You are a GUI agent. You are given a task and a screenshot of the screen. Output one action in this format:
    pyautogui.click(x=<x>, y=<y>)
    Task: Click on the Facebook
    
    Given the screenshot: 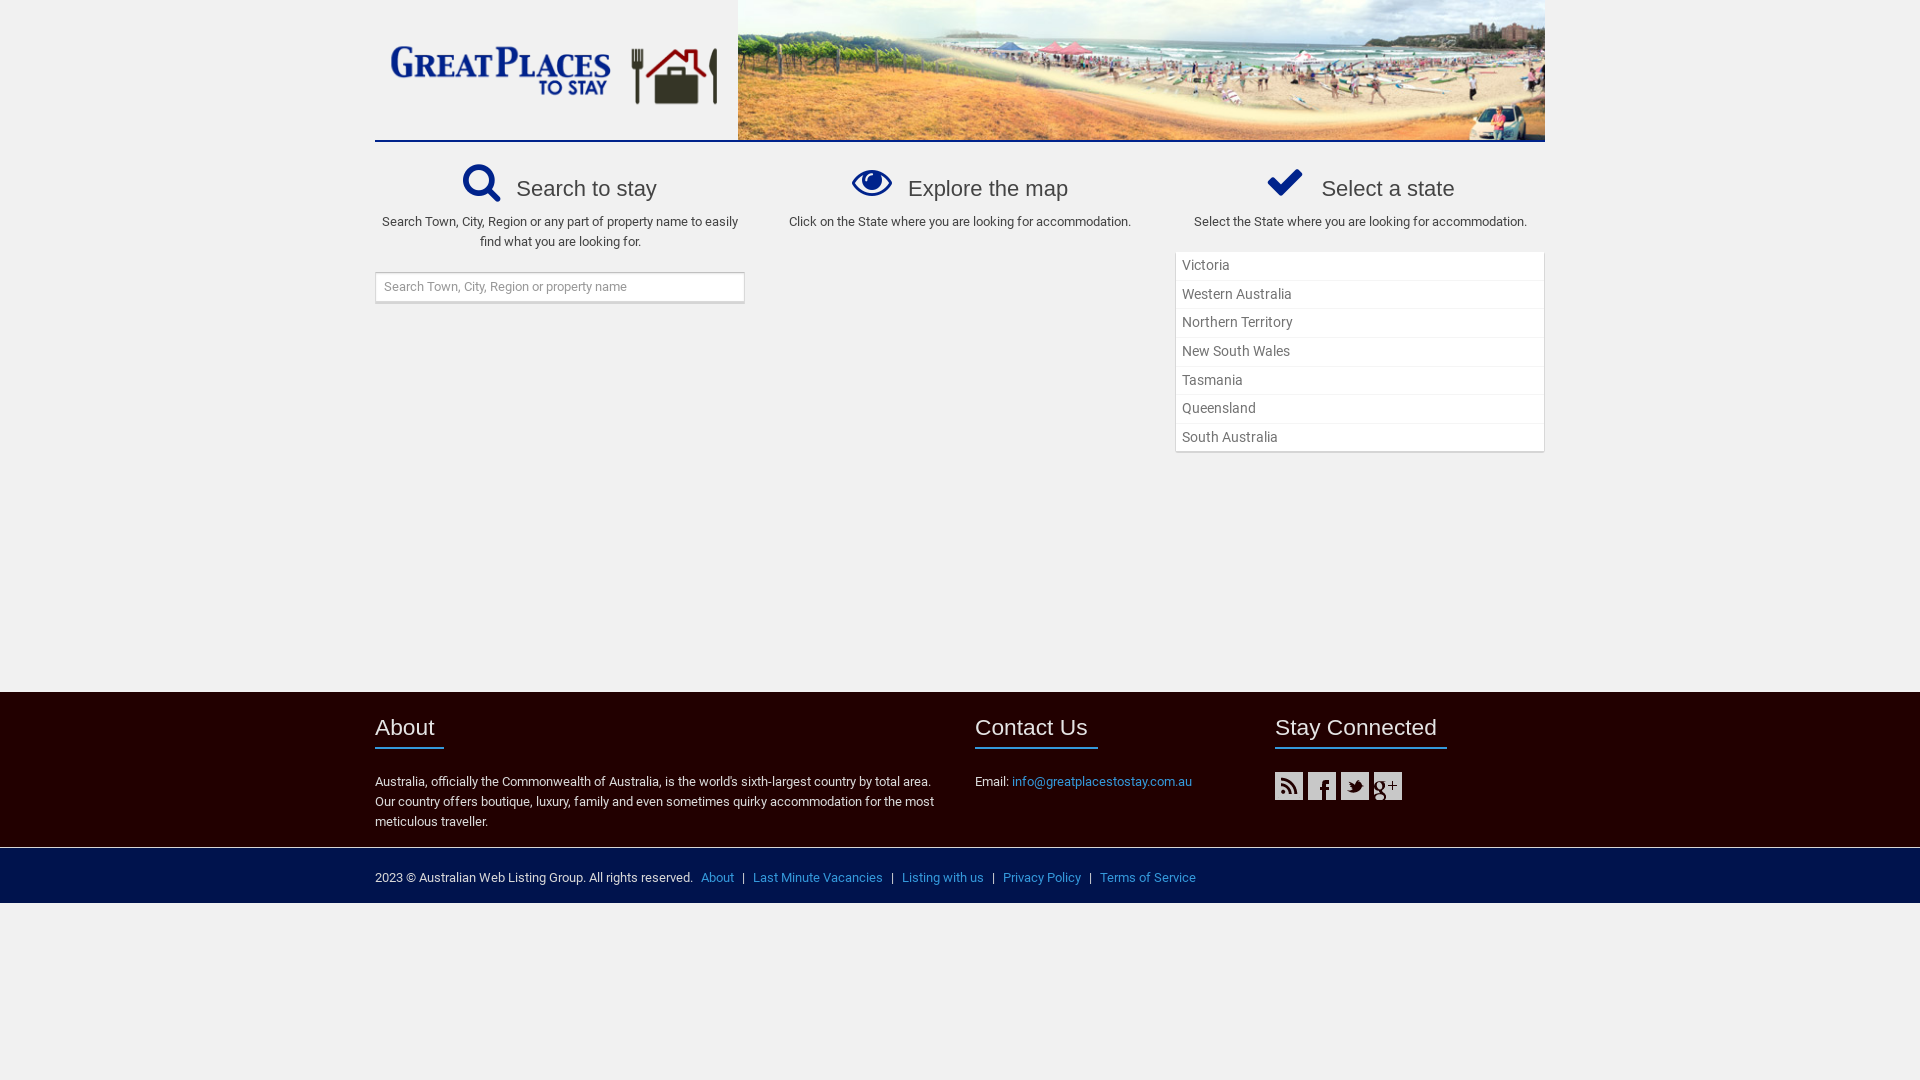 What is the action you would take?
    pyautogui.click(x=1322, y=786)
    